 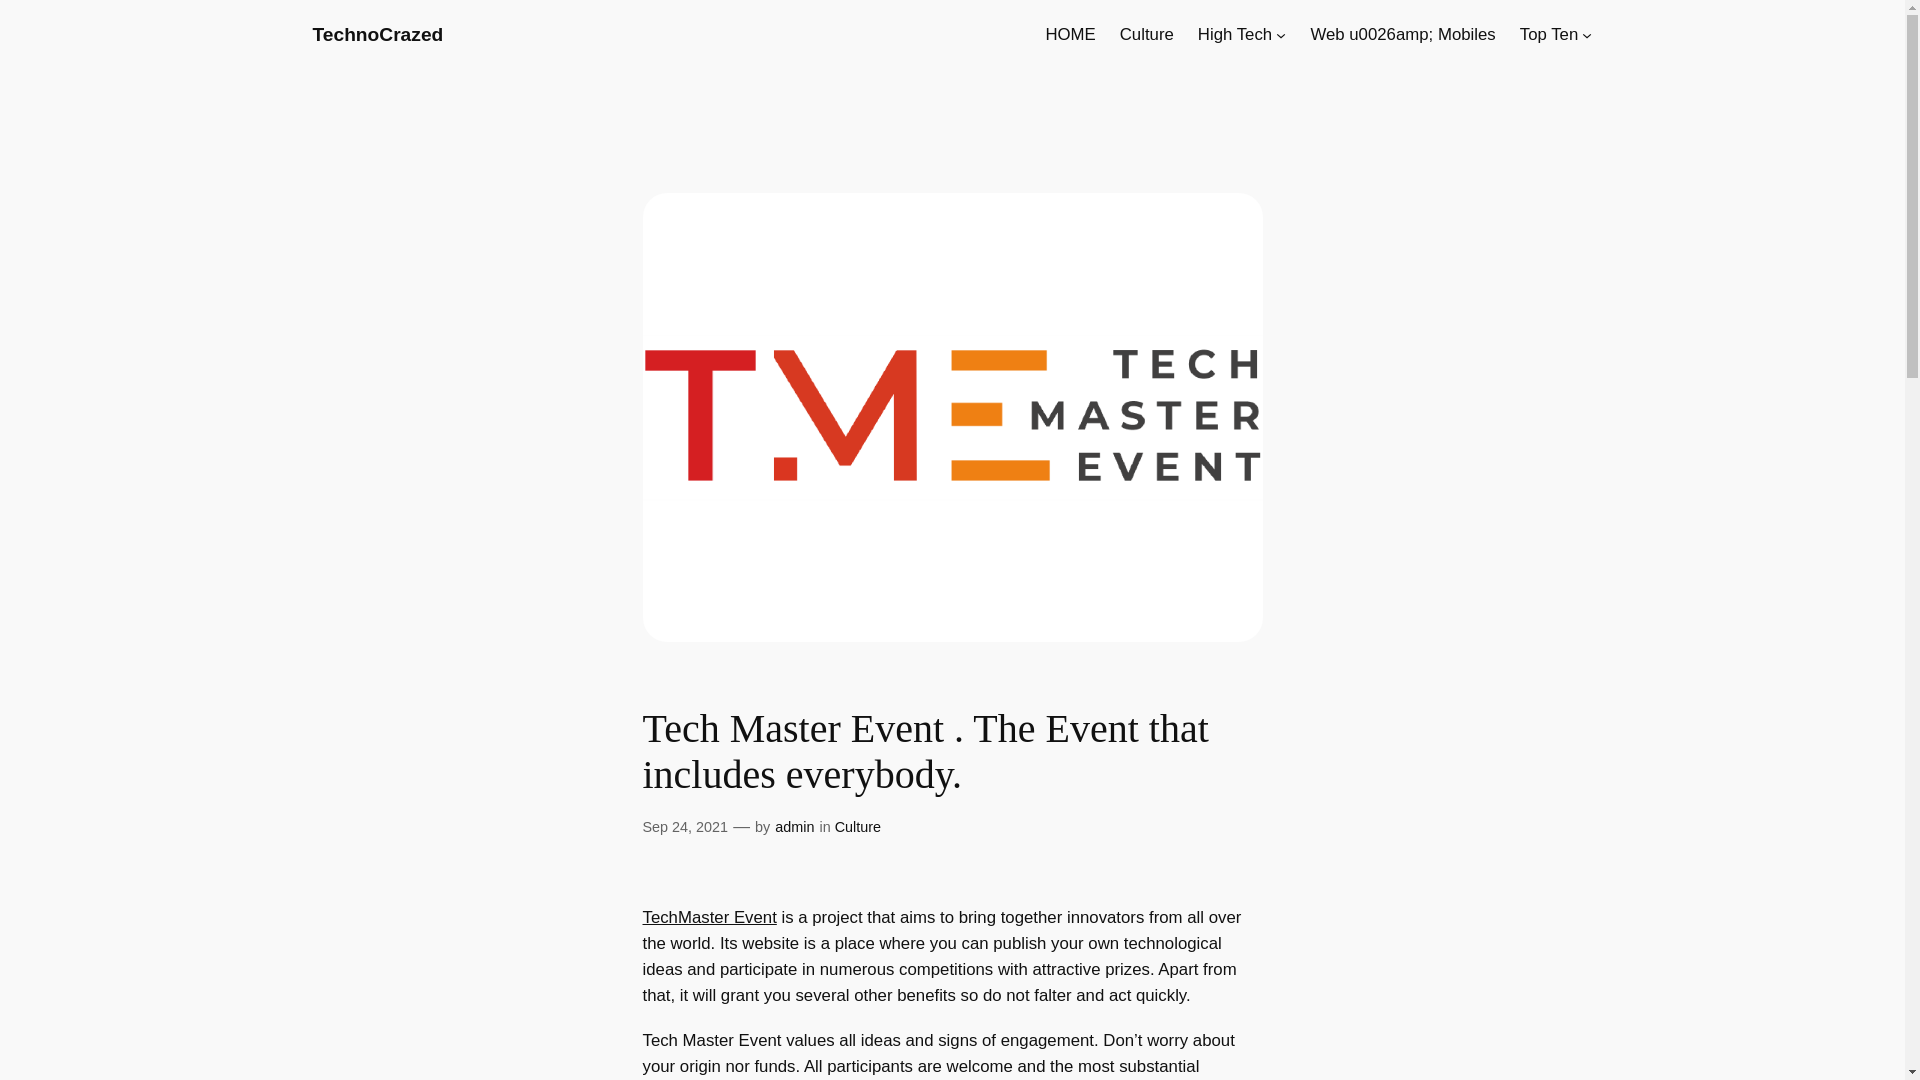 What do you see at coordinates (794, 826) in the screenshot?
I see `admin` at bounding box center [794, 826].